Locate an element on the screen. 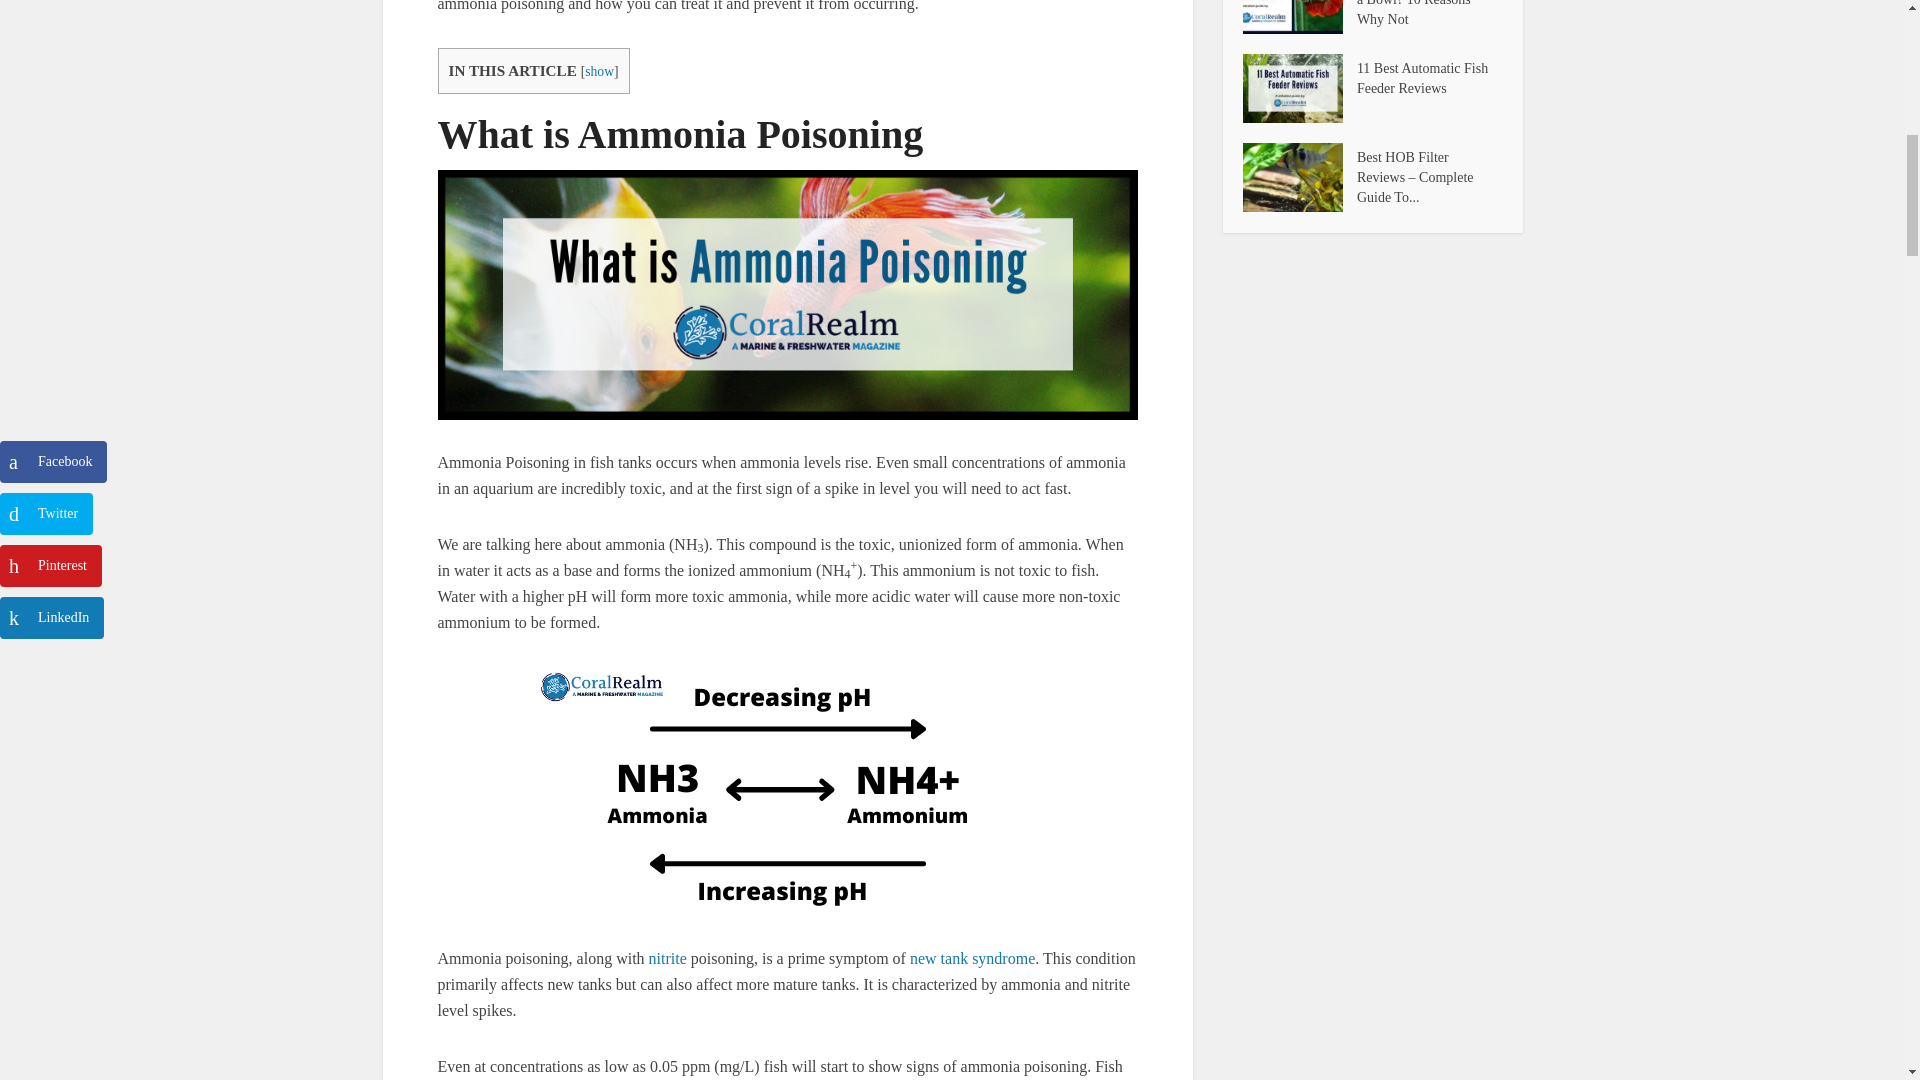 This screenshot has width=1920, height=1080. nitrite is located at coordinates (668, 958).